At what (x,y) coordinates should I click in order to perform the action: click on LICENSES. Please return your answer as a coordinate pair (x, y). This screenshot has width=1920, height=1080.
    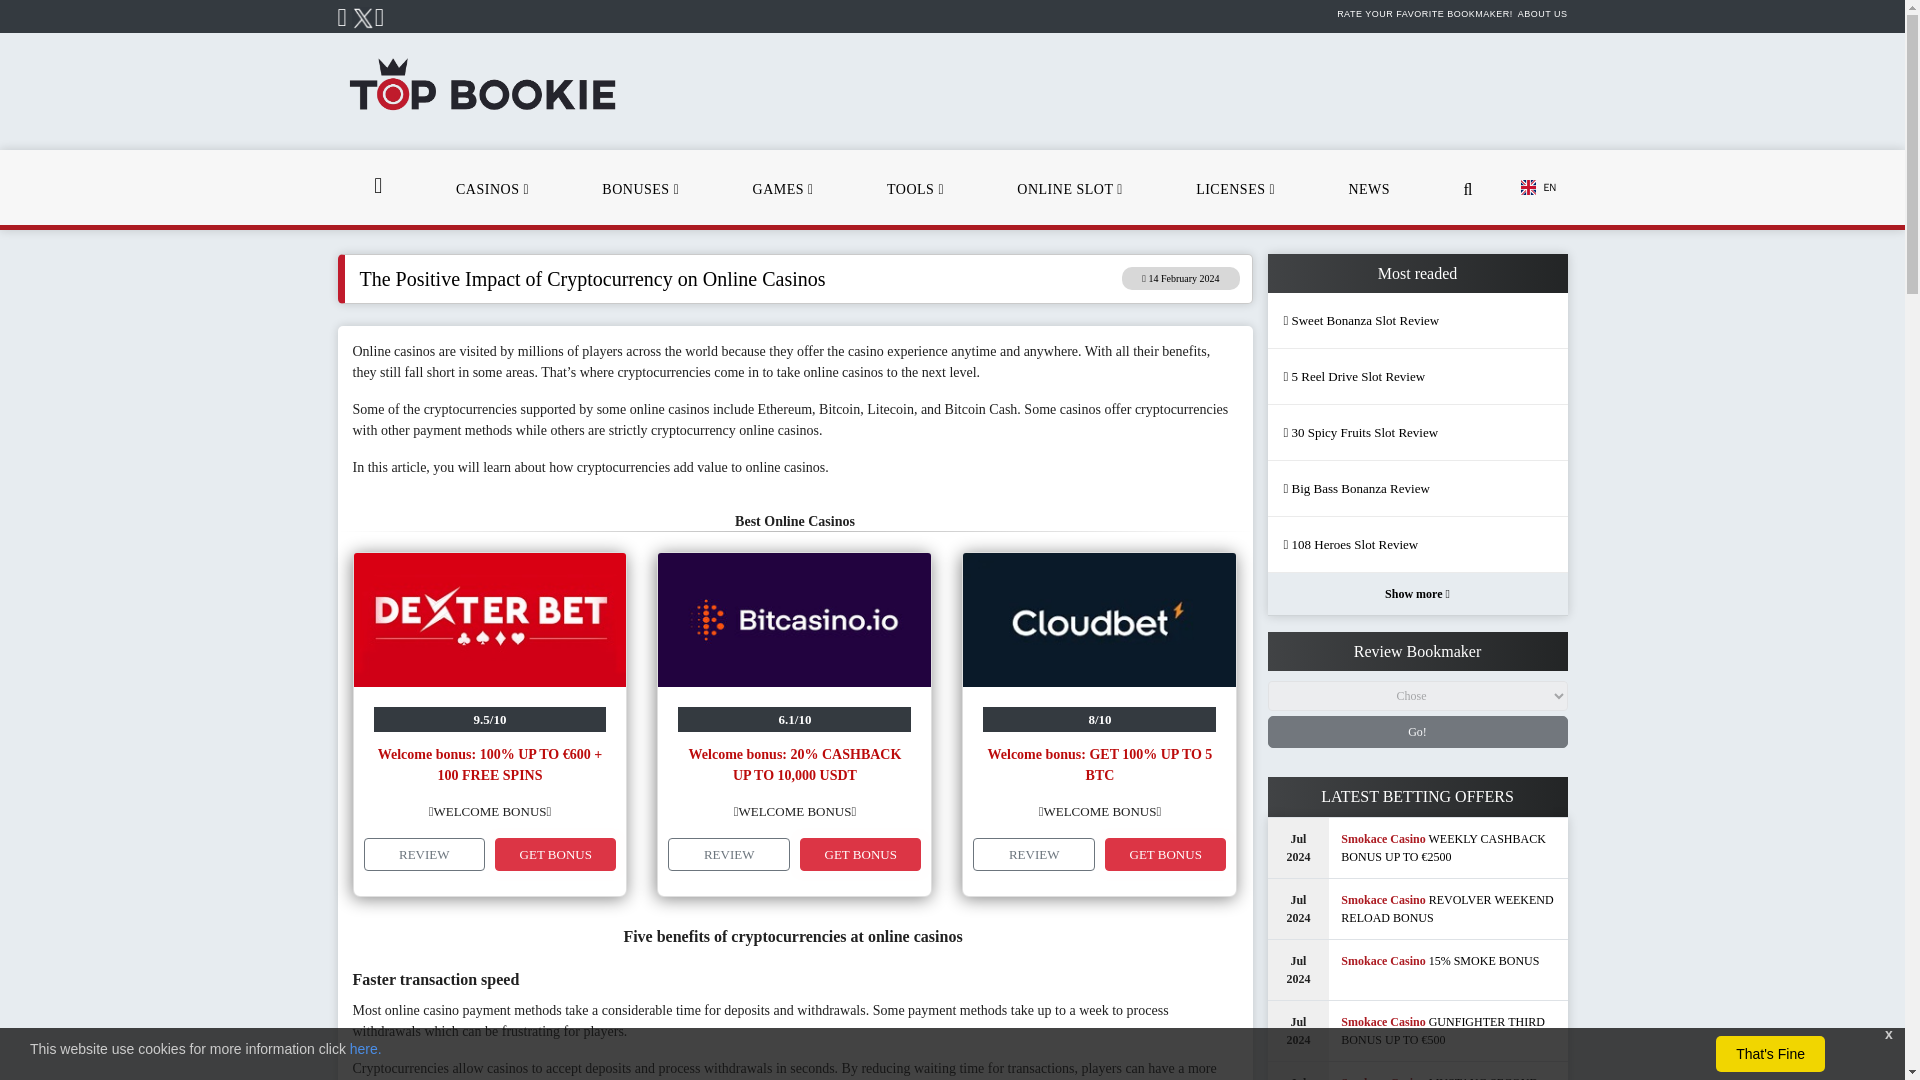
    Looking at the image, I should click on (1235, 187).